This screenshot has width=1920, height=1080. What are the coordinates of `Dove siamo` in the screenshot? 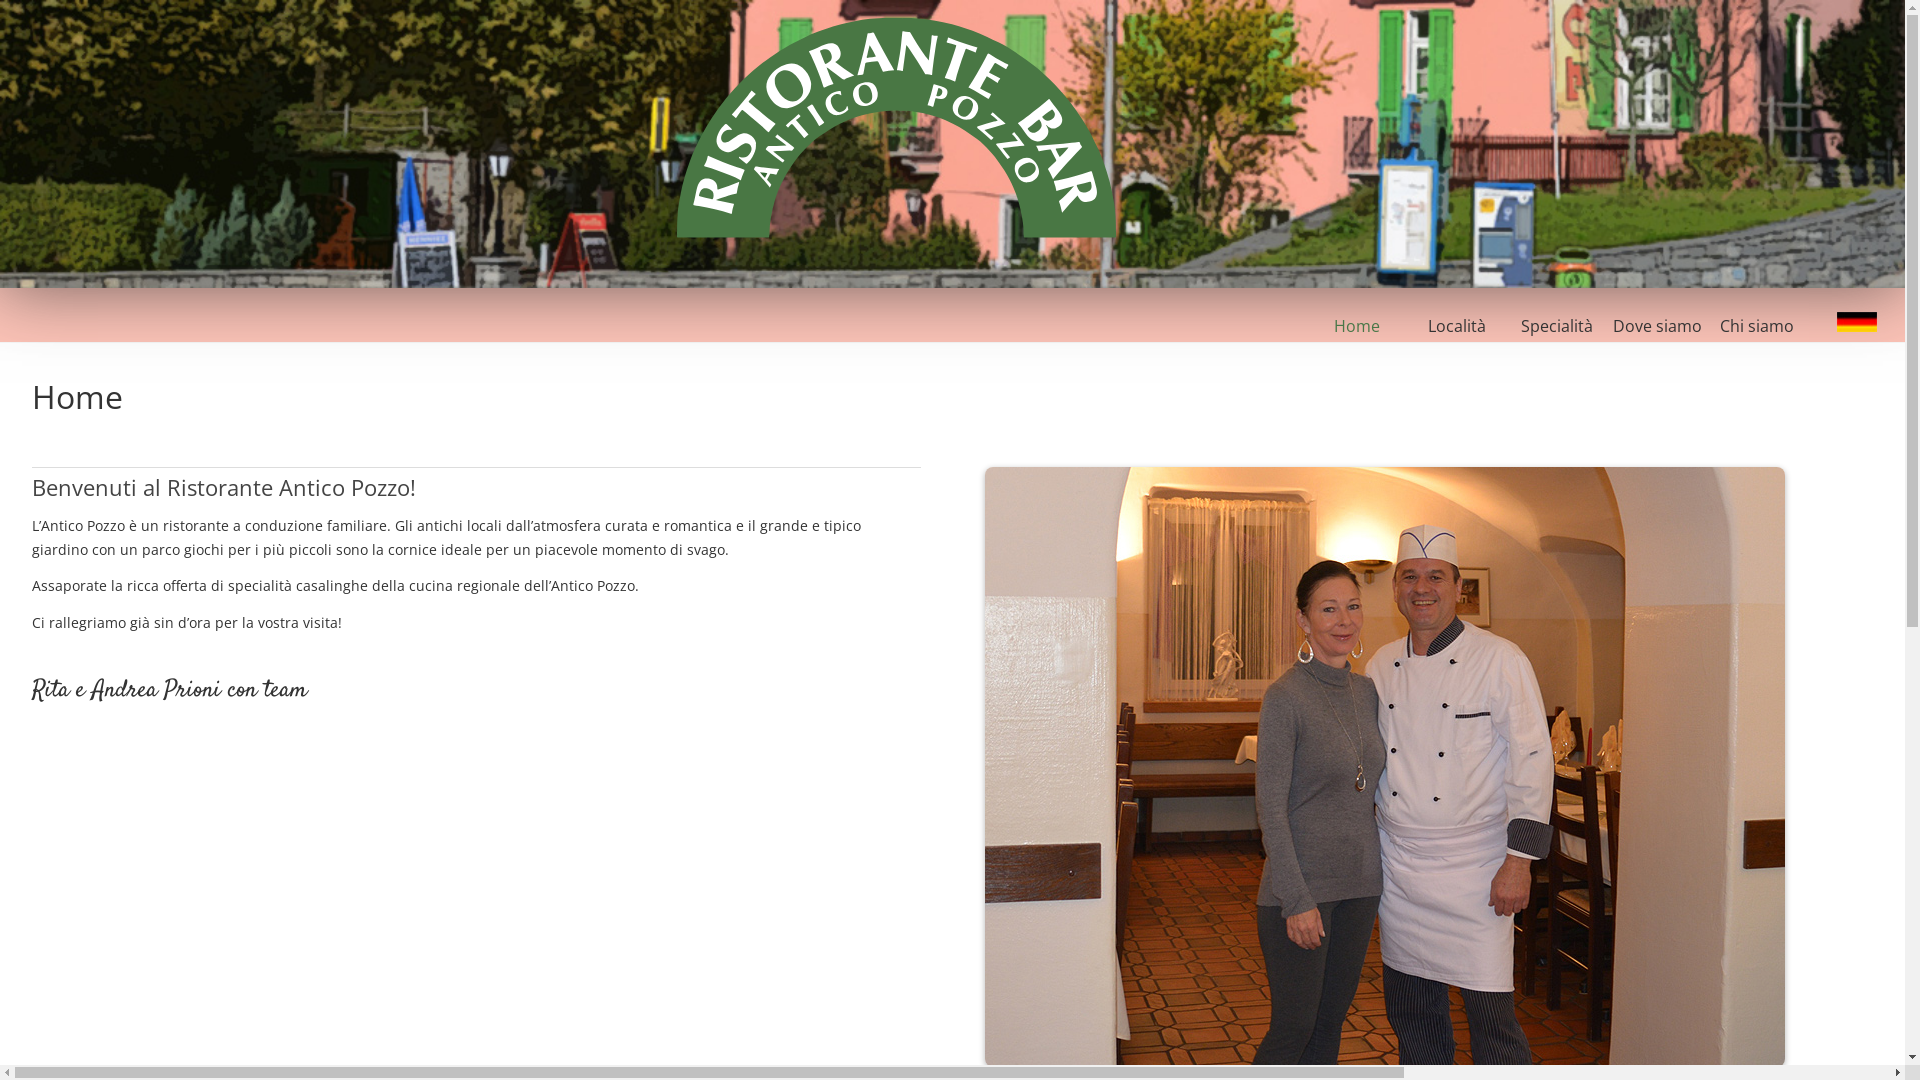 It's located at (1657, 326).